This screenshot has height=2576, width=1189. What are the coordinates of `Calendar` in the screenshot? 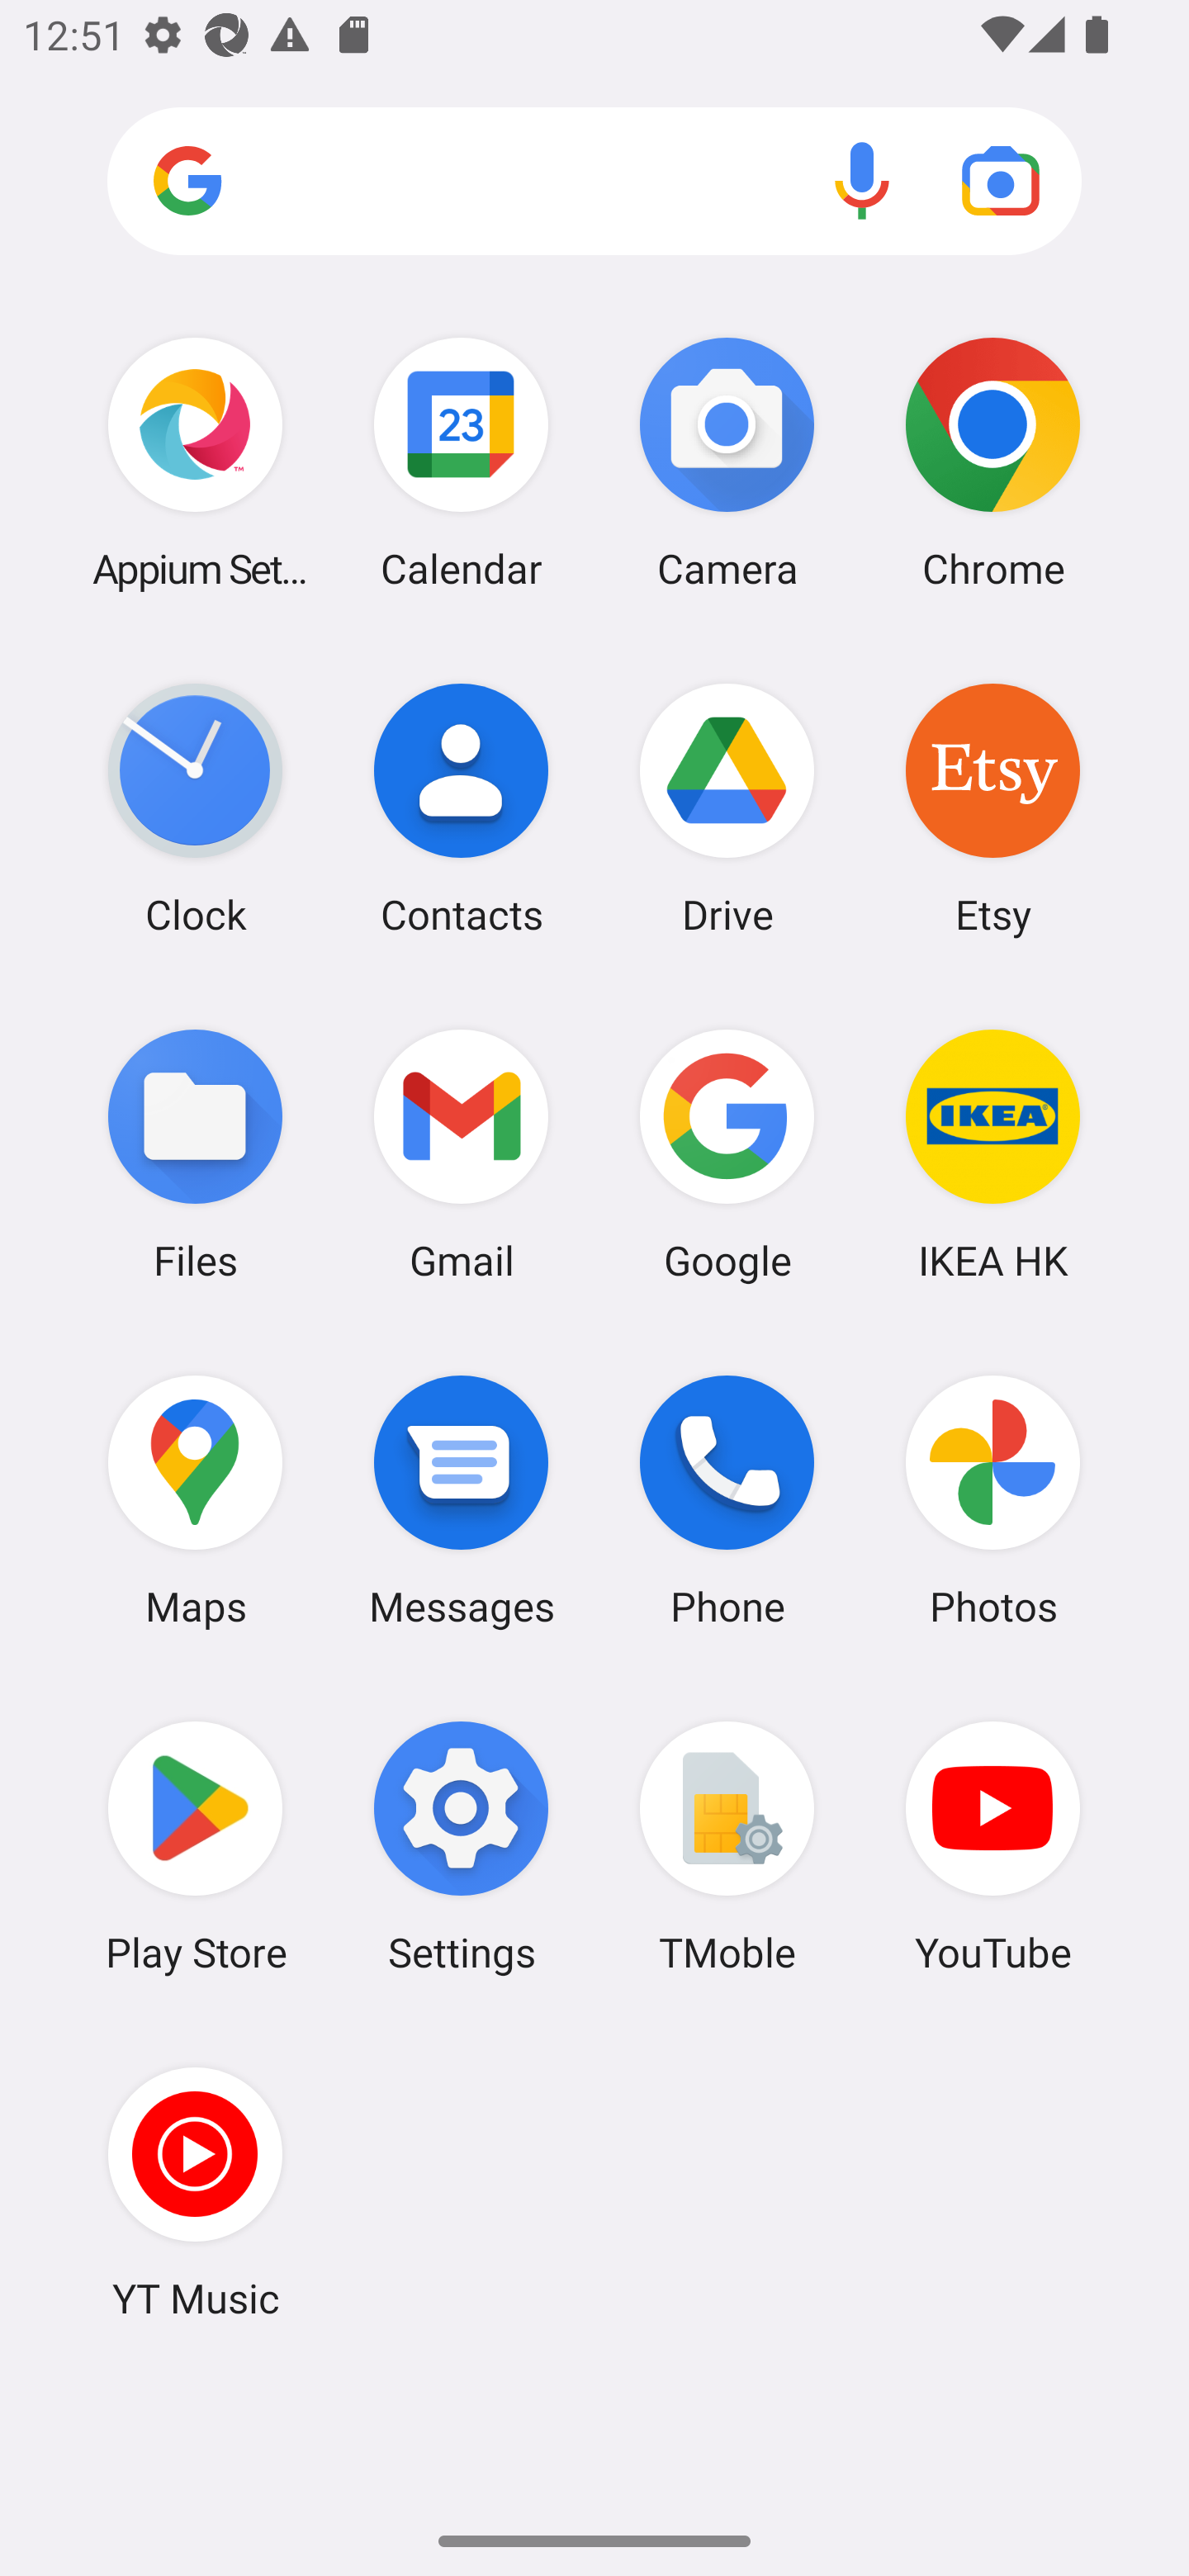 It's located at (461, 462).